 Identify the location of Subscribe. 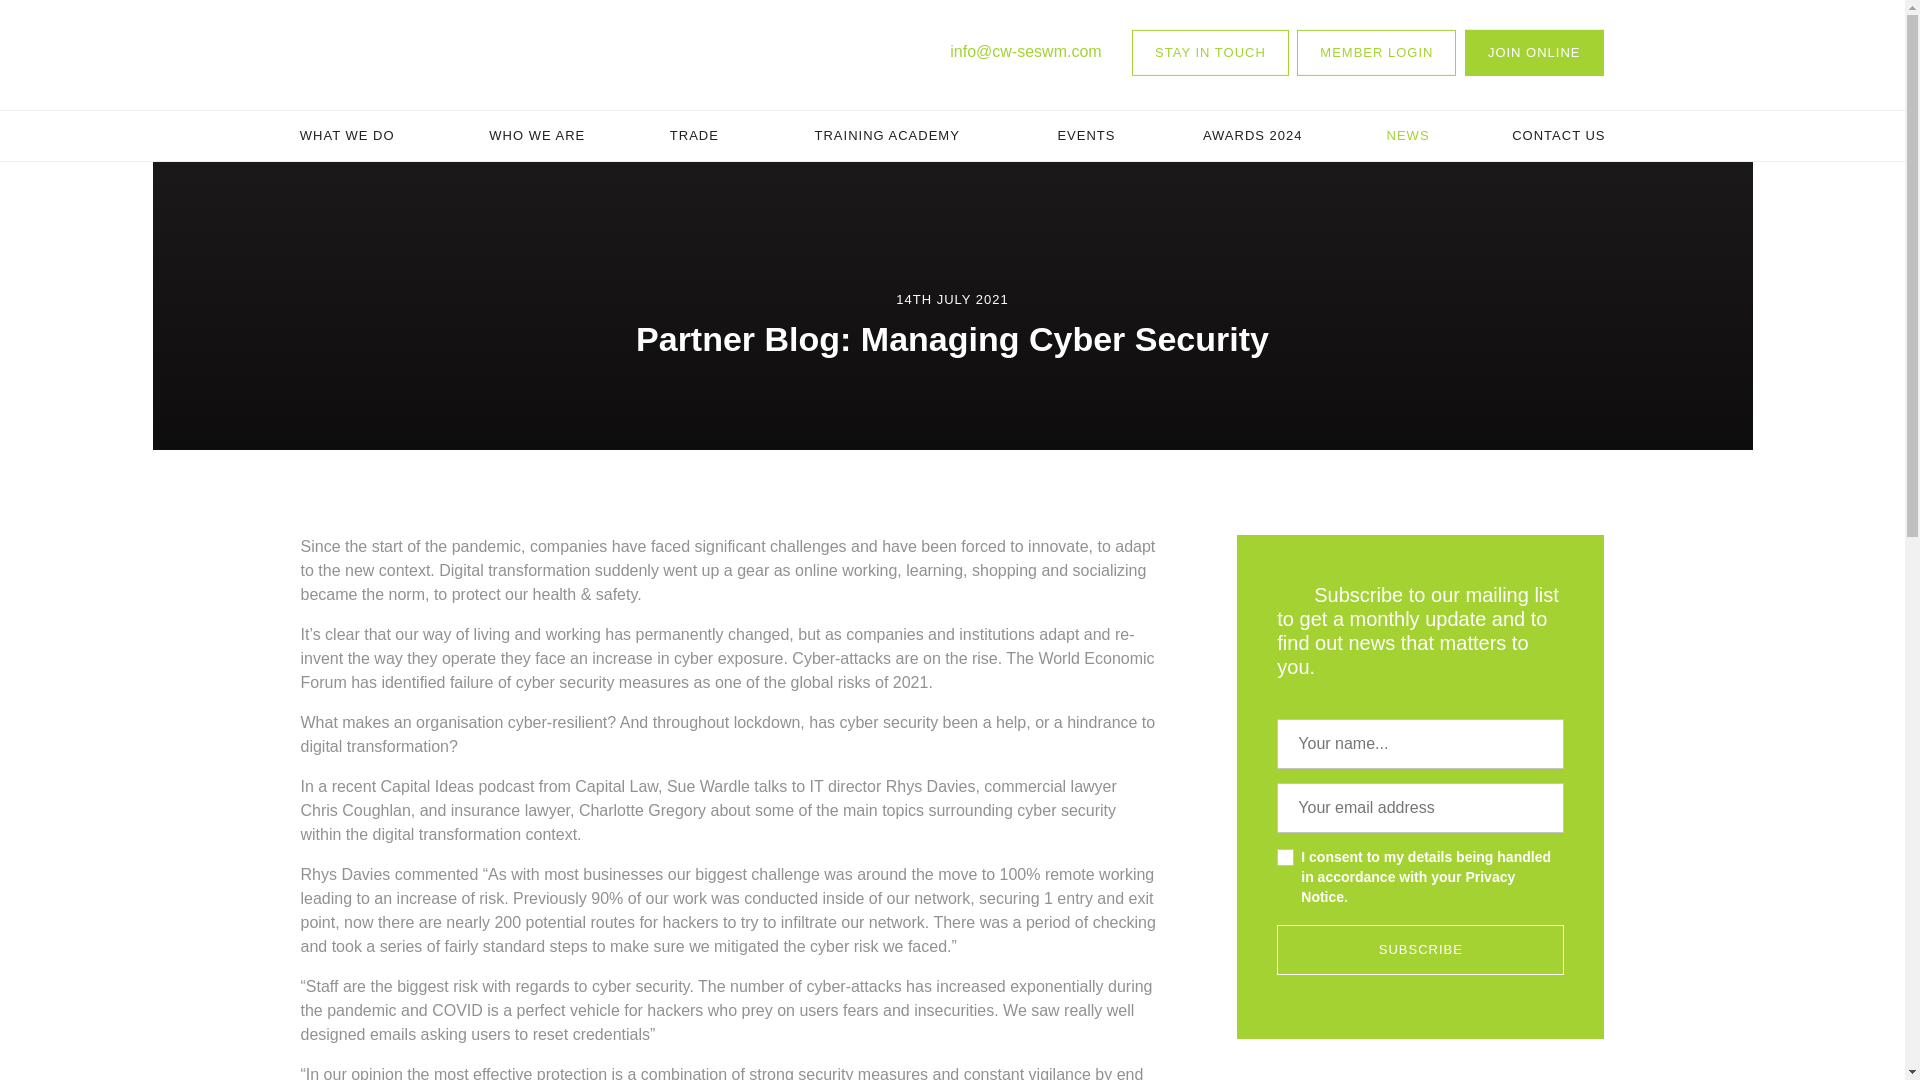
(1420, 950).